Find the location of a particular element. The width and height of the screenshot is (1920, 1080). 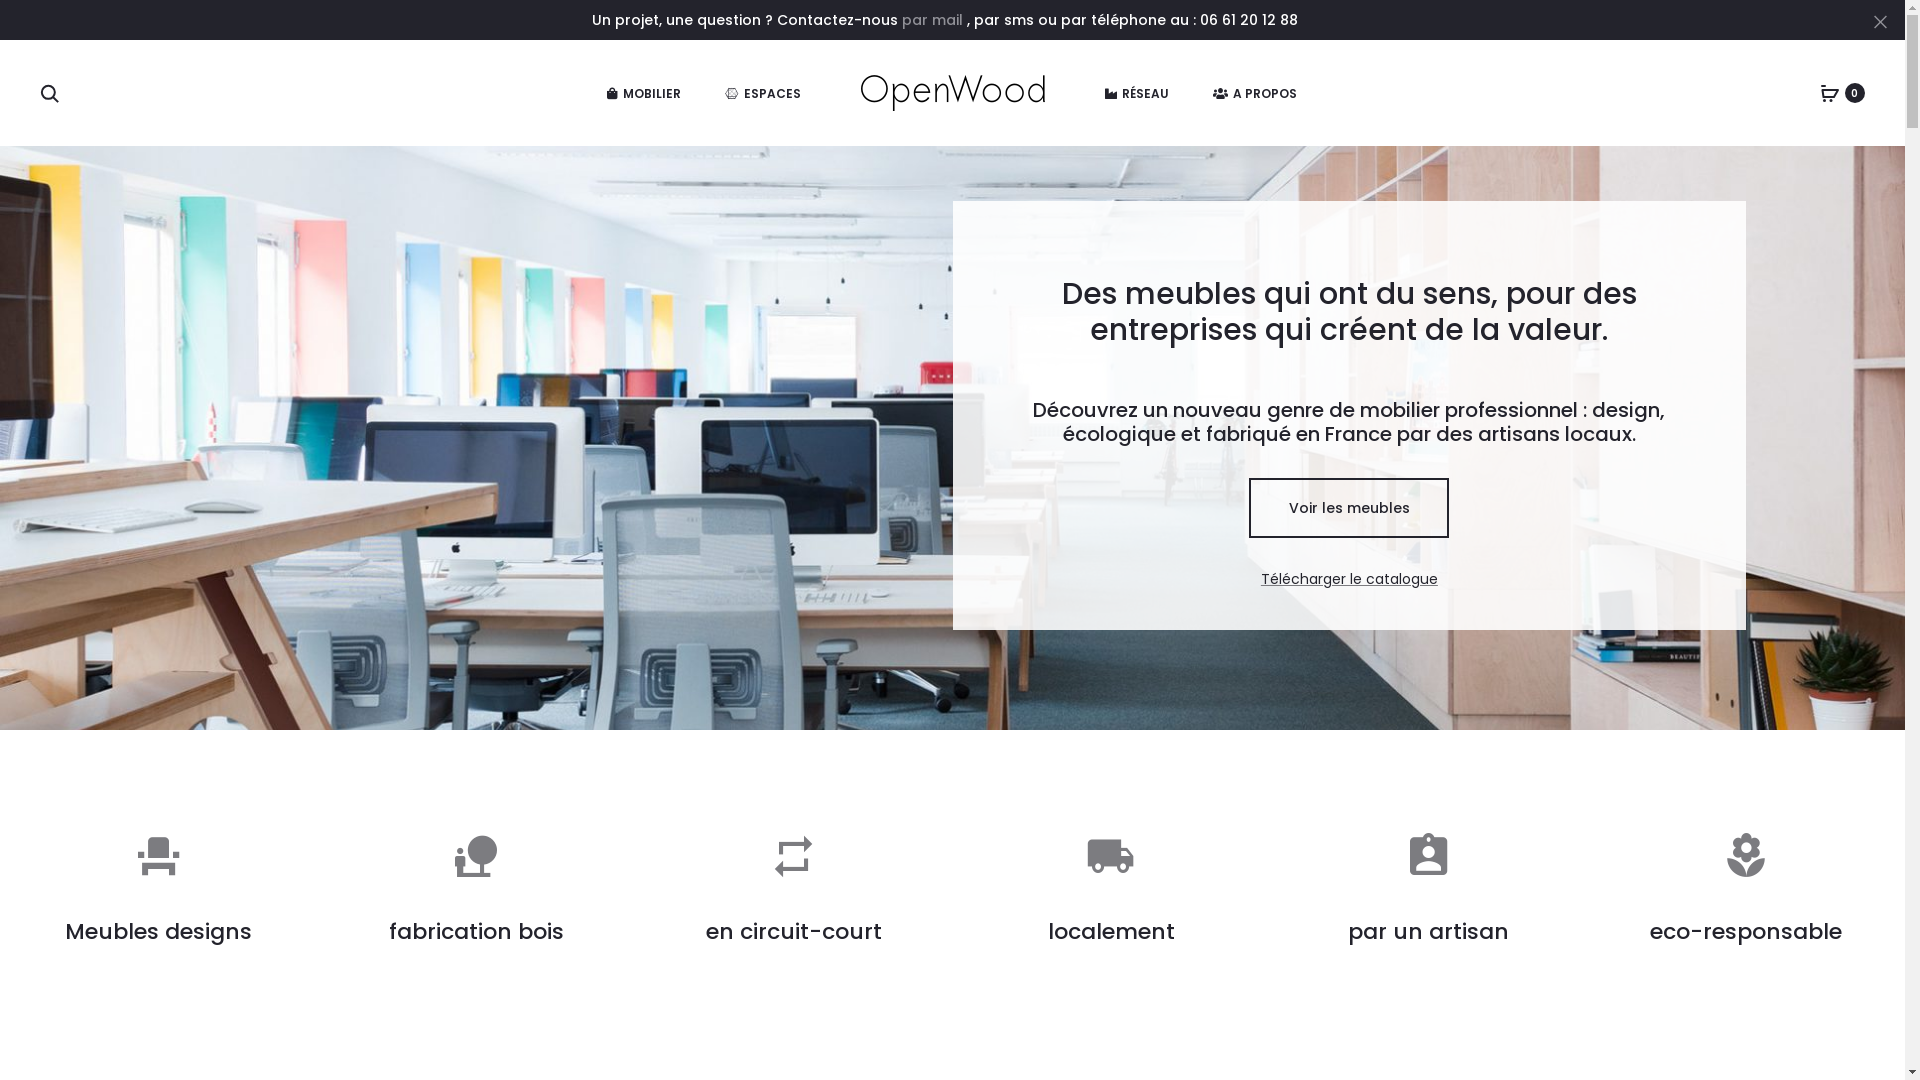

A PROPOS is located at coordinates (1254, 94).